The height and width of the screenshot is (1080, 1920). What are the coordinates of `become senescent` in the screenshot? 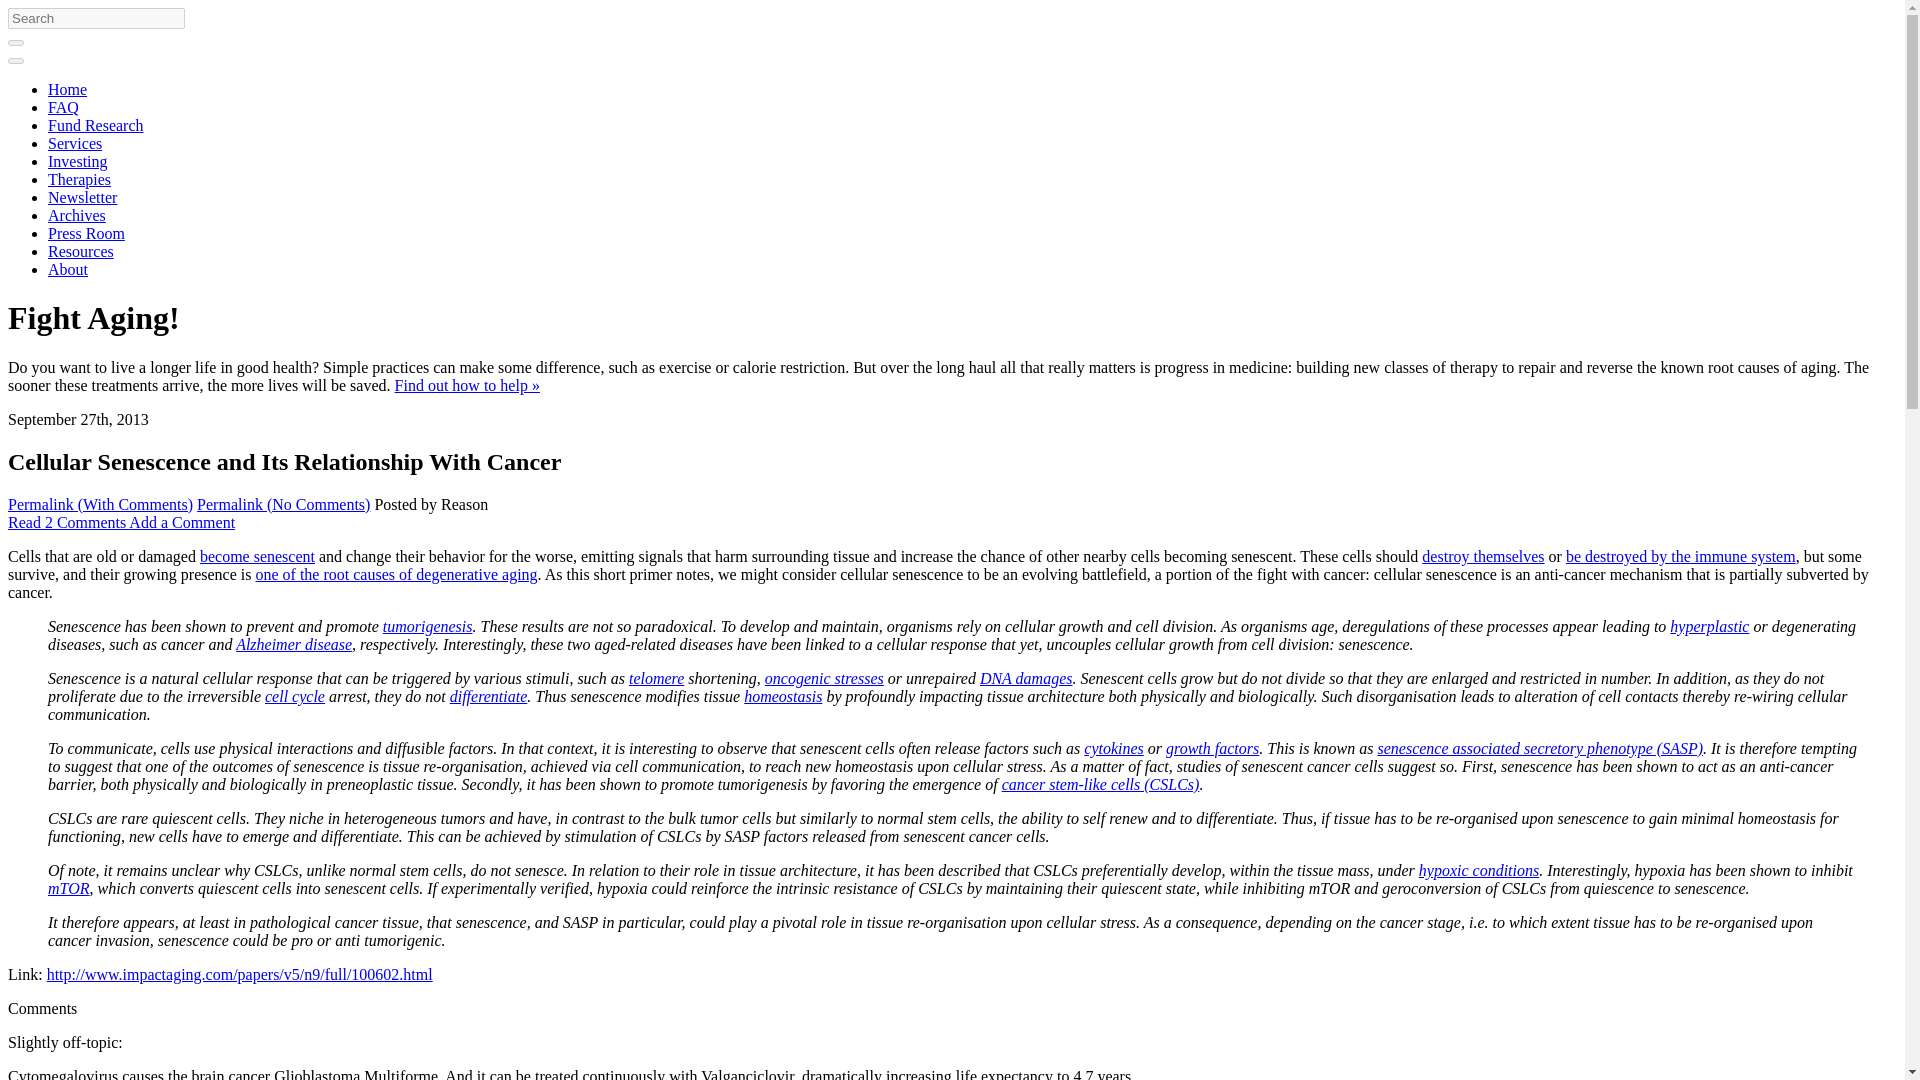 It's located at (256, 556).